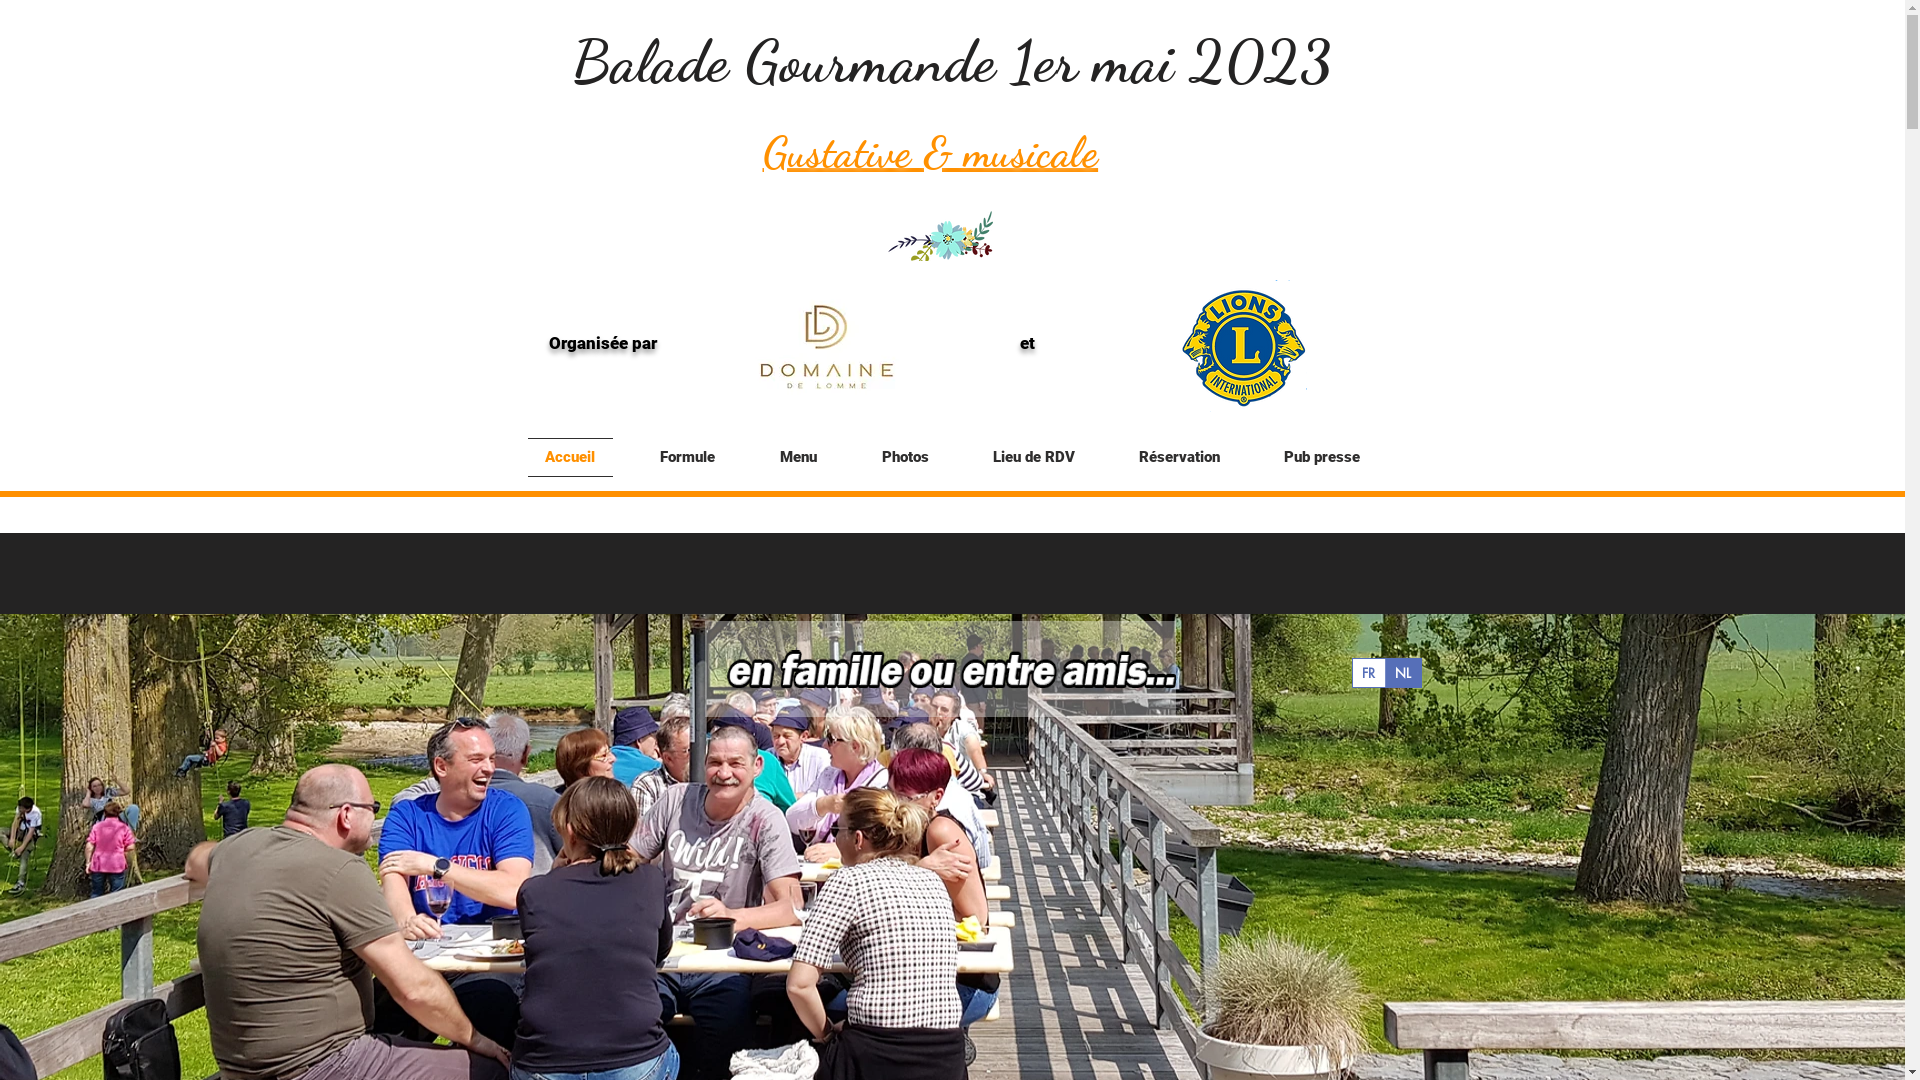 Image resolution: width=1920 pixels, height=1080 pixels. Describe the element at coordinates (1368, 673) in the screenshot. I see `FR` at that location.